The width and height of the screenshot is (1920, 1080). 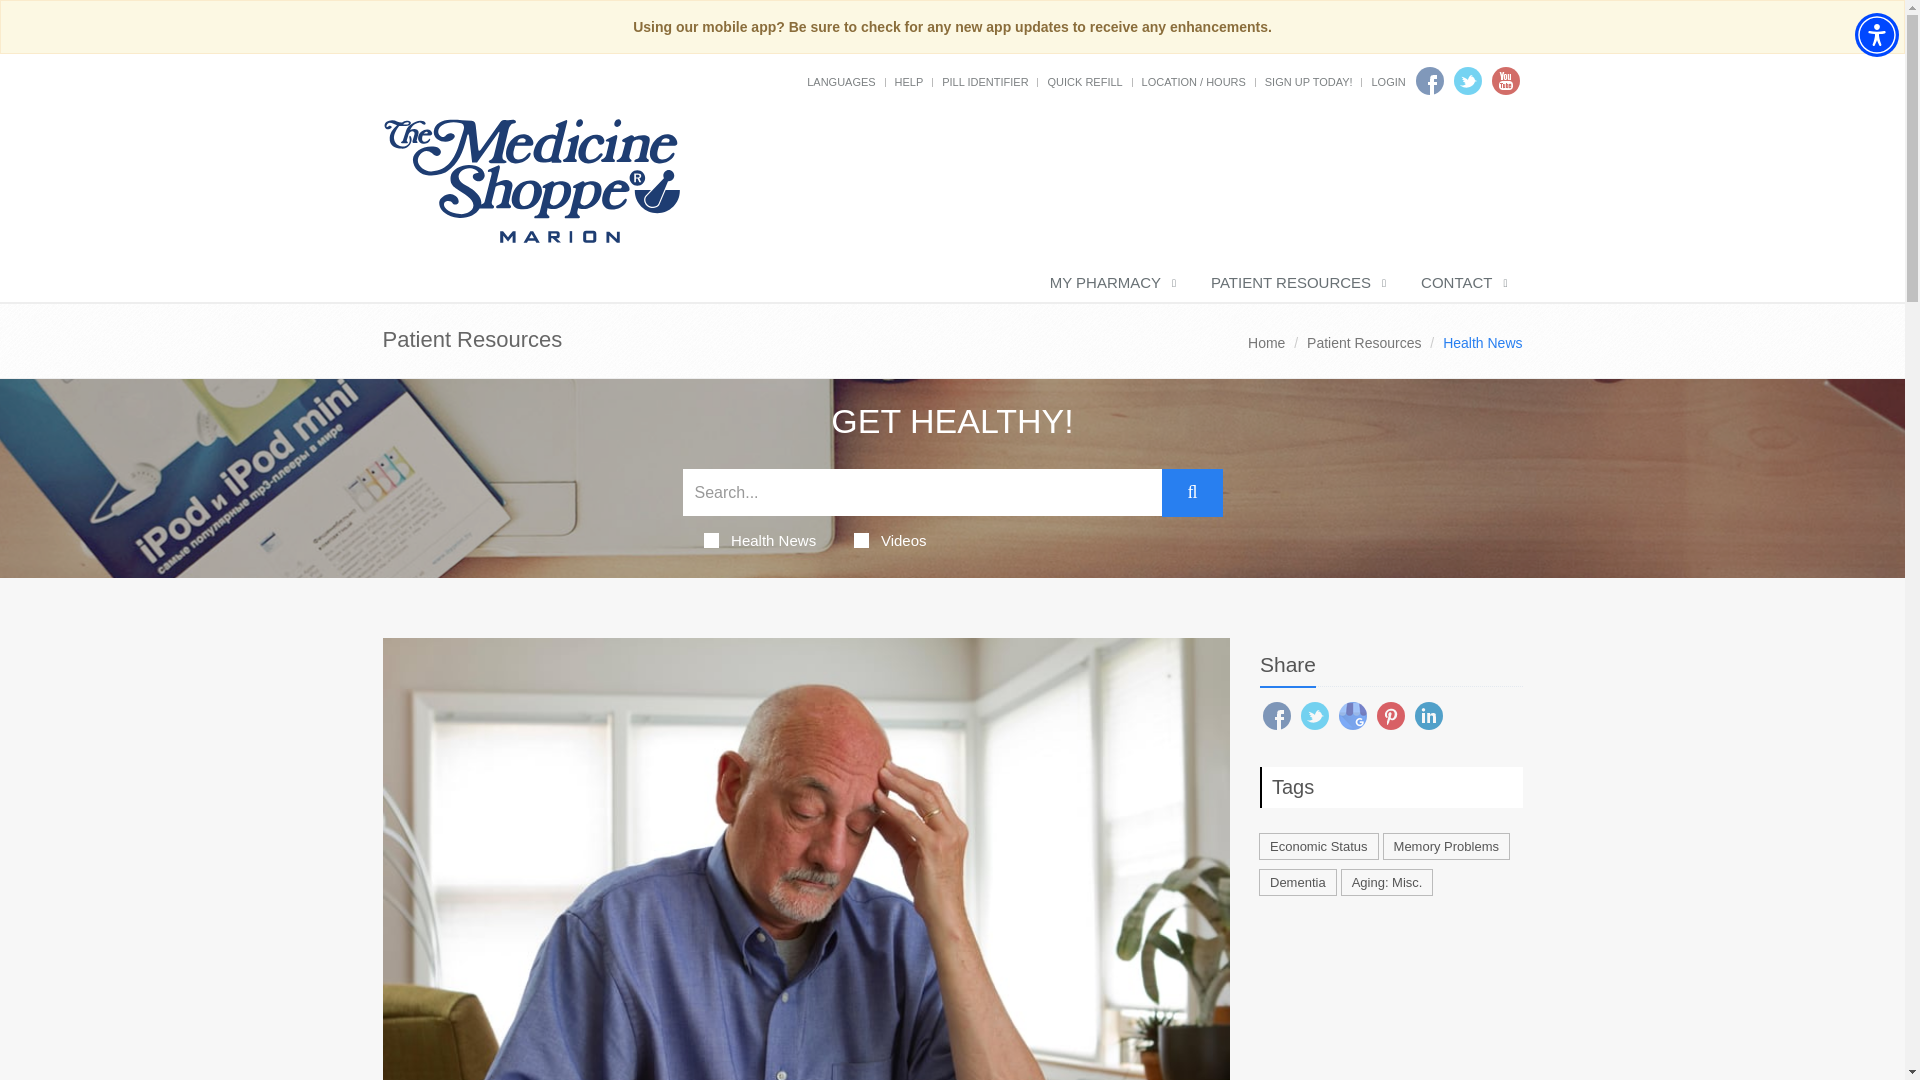 I want to click on MY PHARMACY, so click(x=1110, y=283).